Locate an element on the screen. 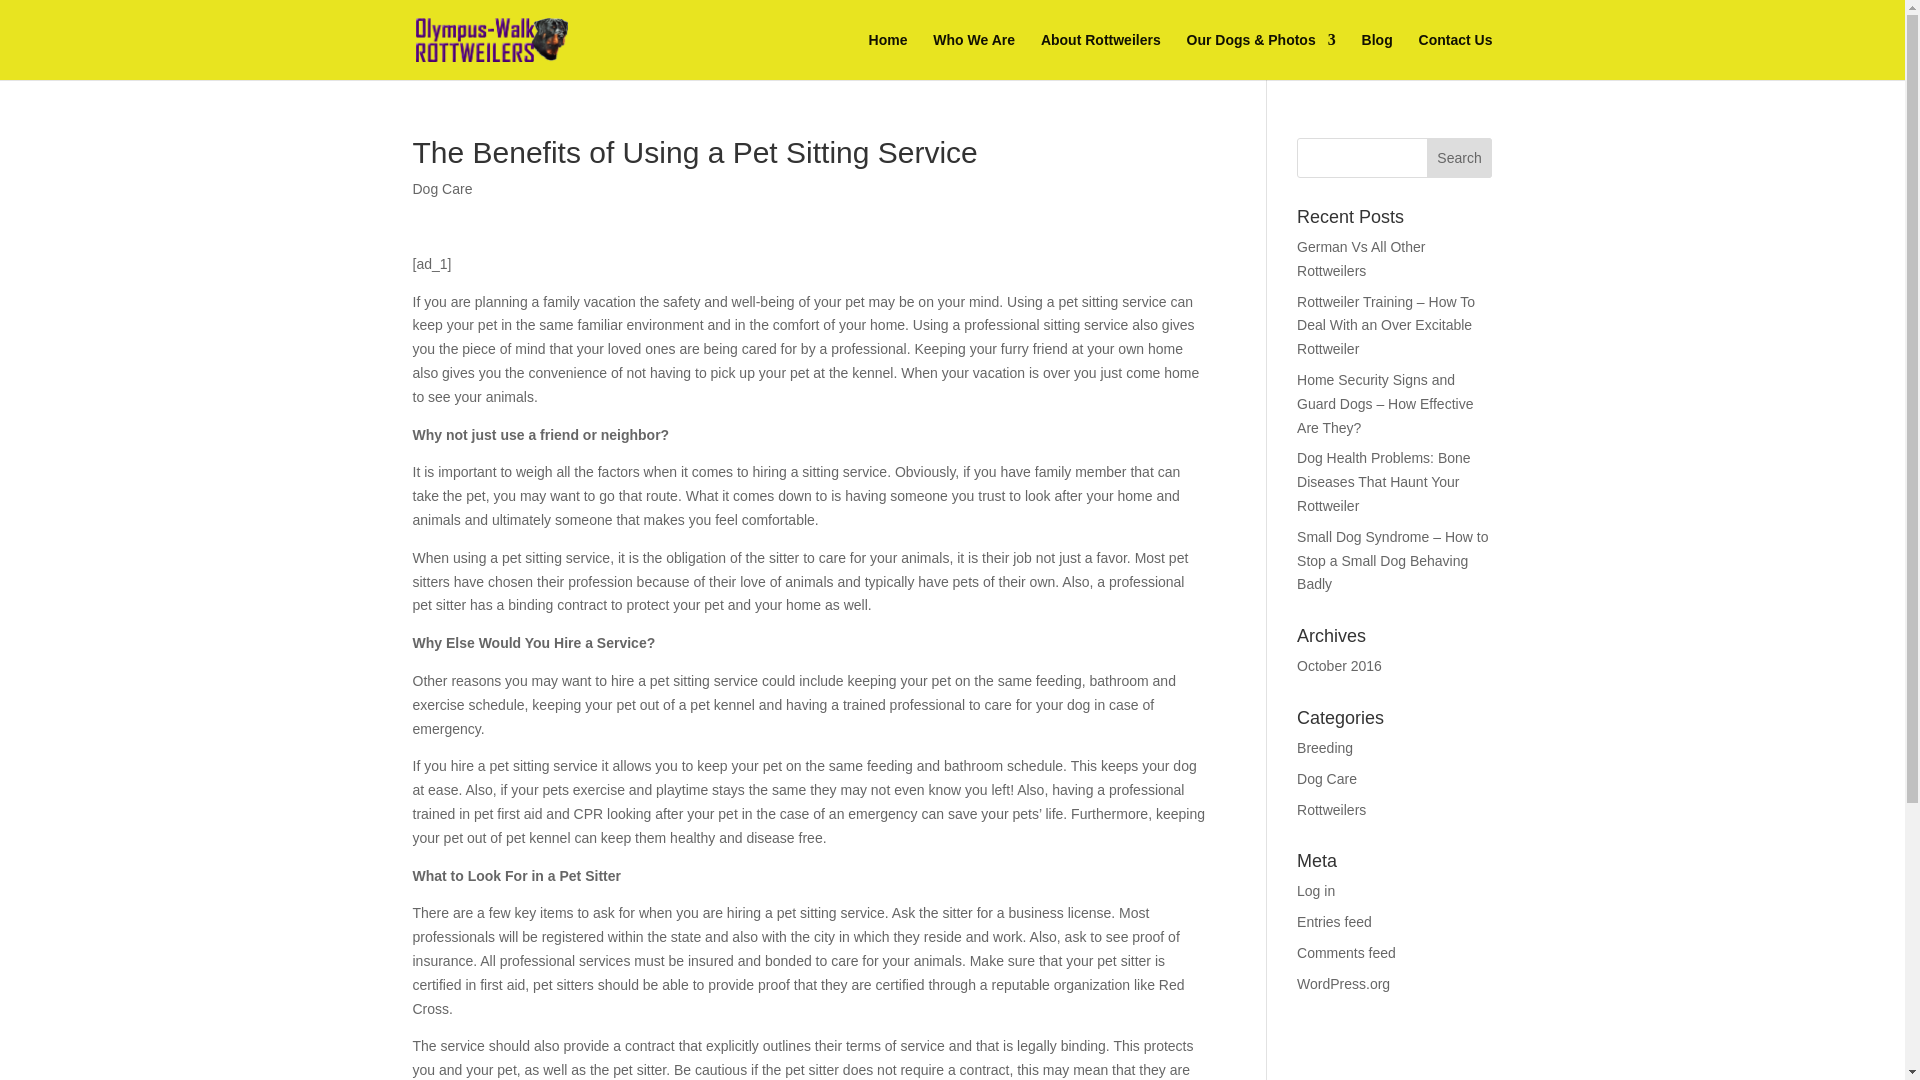  About Rottweilers is located at coordinates (1100, 56).